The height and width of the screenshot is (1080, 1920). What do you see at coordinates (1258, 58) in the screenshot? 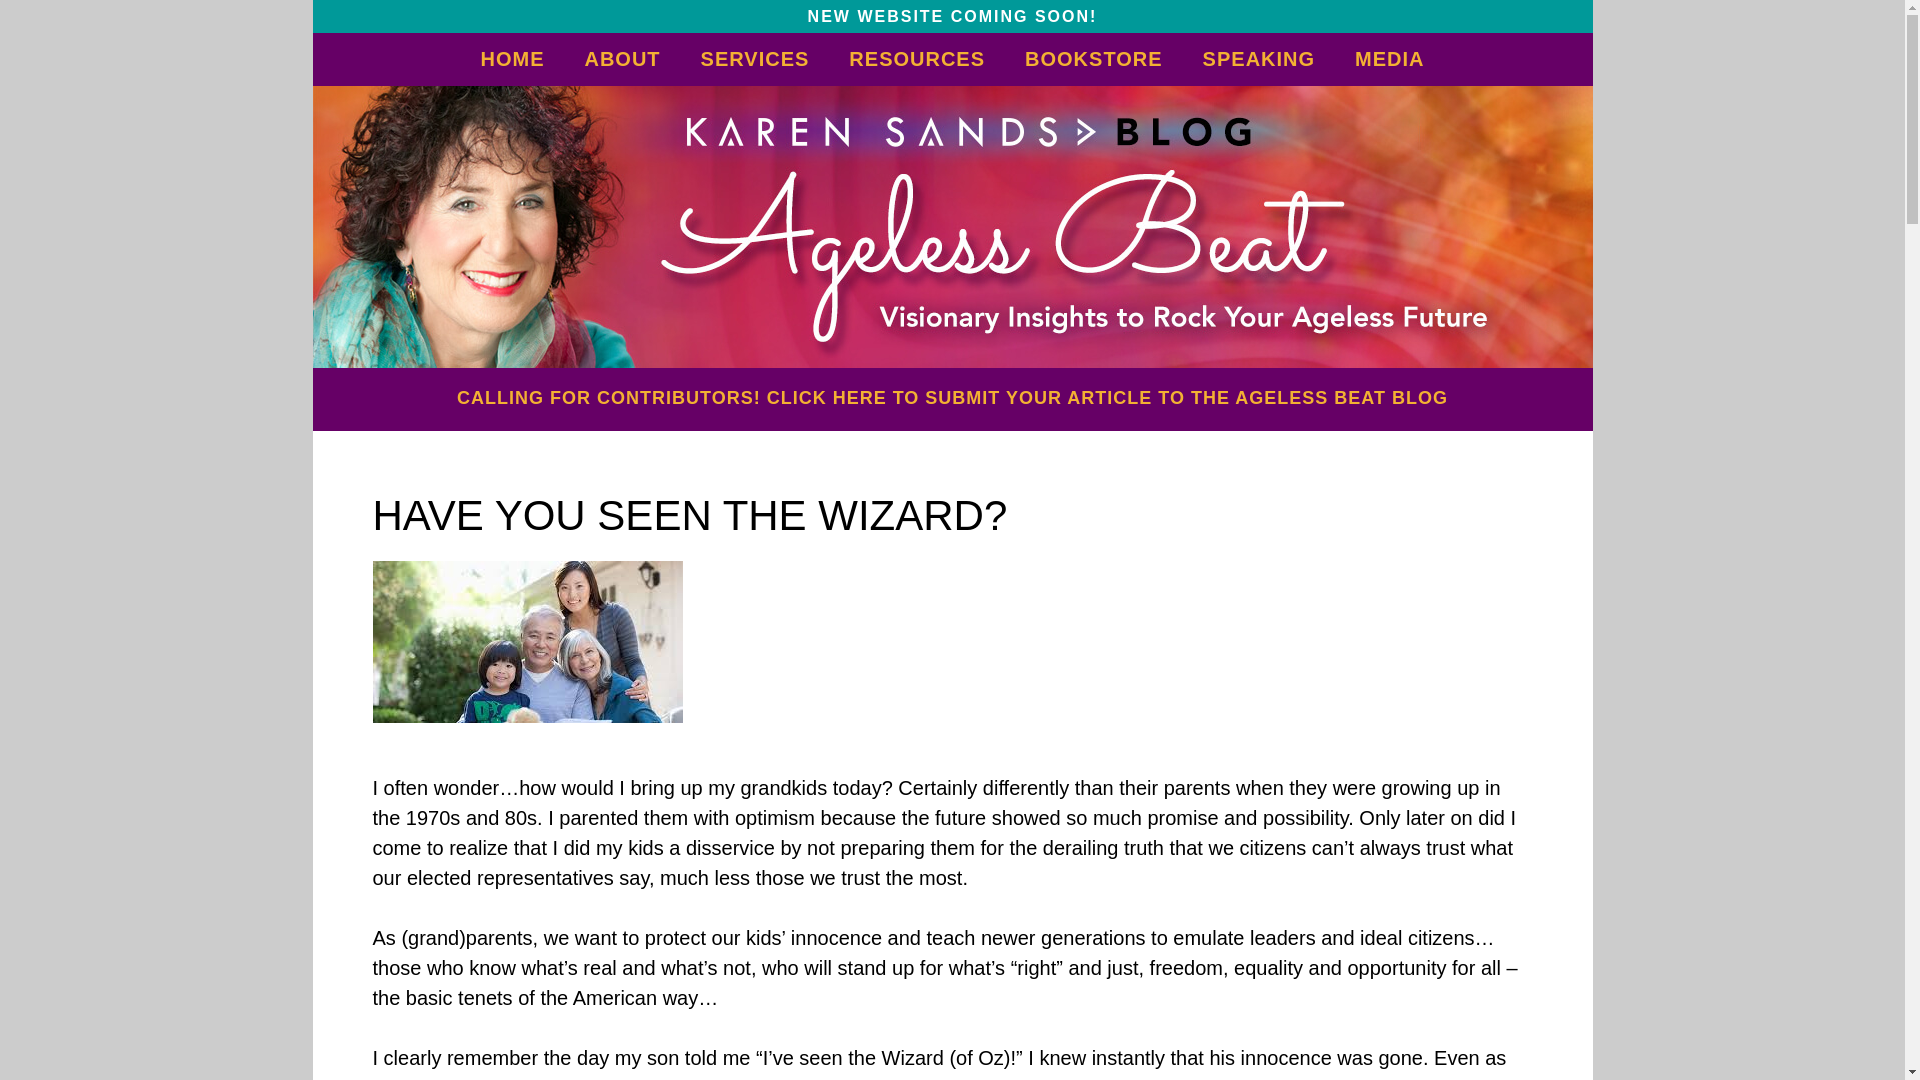
I see `SPEAKING` at bounding box center [1258, 58].